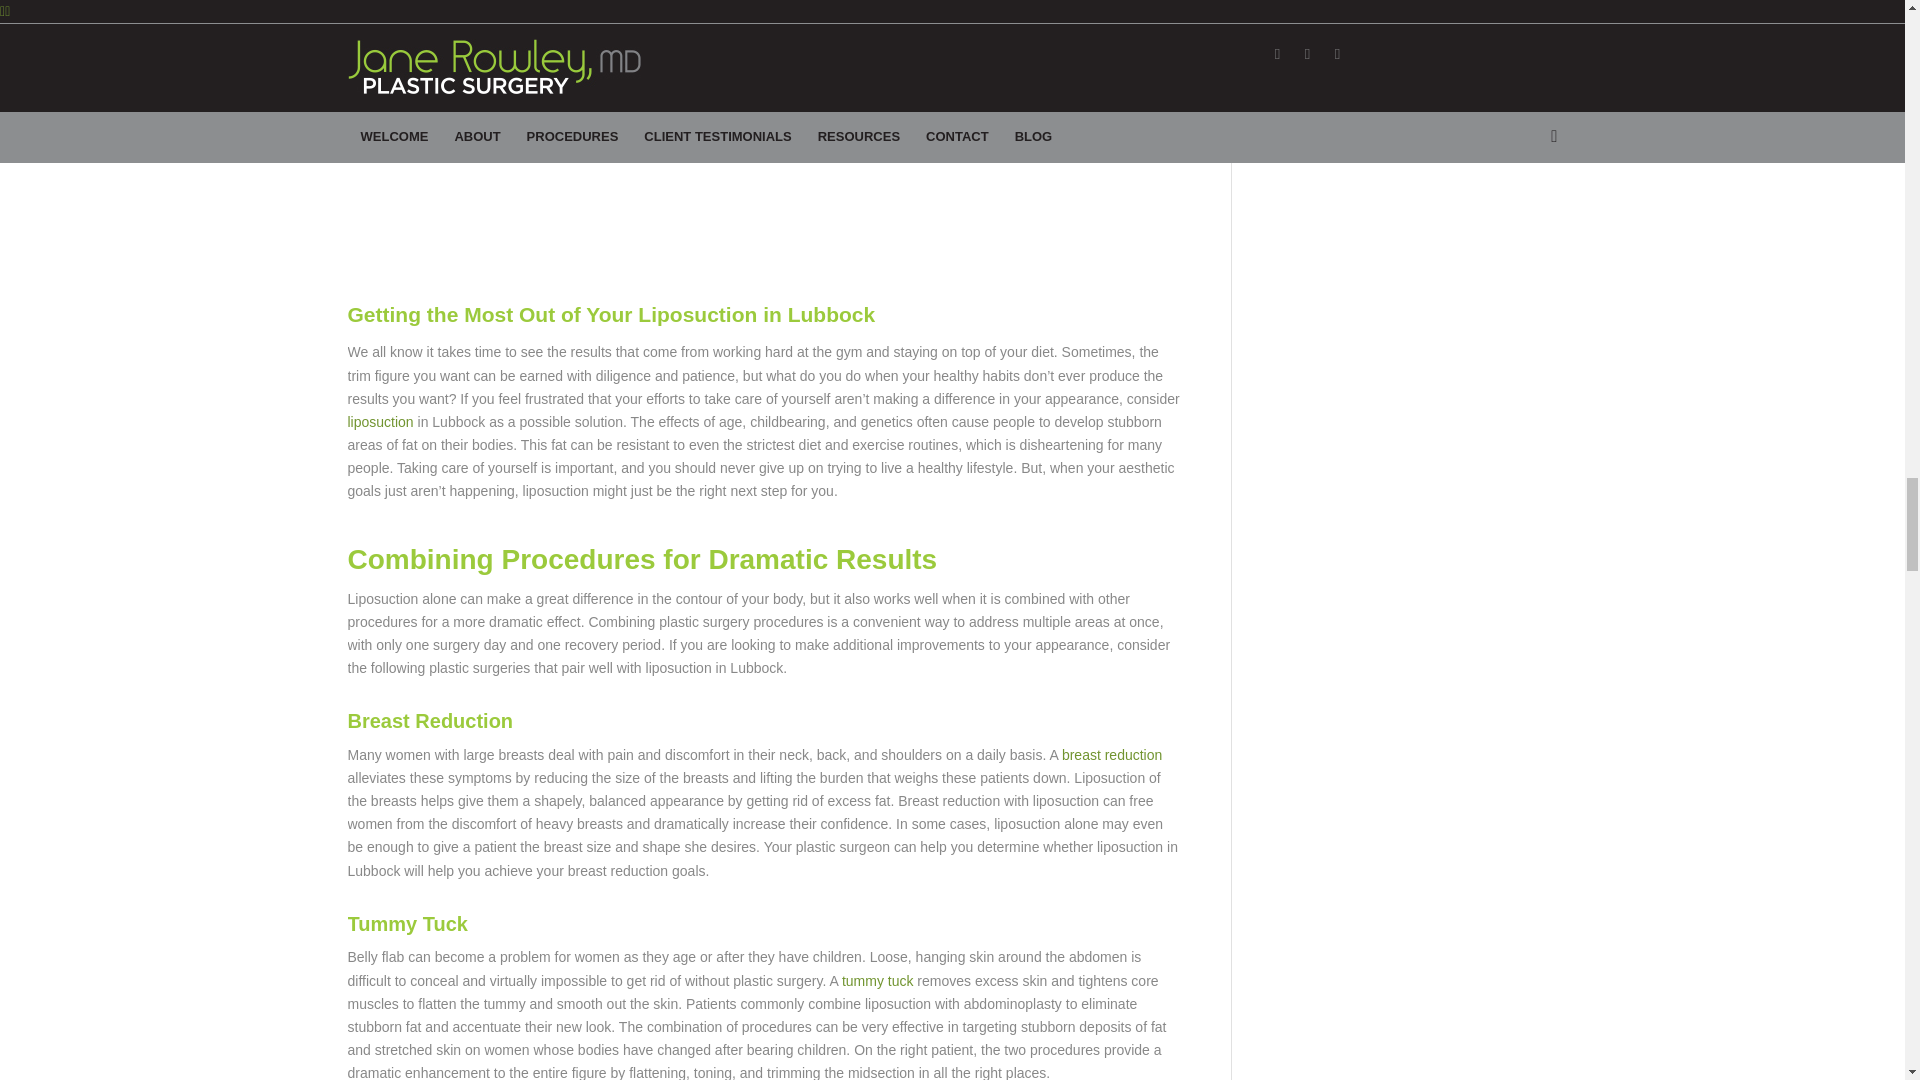 The height and width of the screenshot is (1080, 1920). Describe the element at coordinates (380, 421) in the screenshot. I see `liposuction` at that location.